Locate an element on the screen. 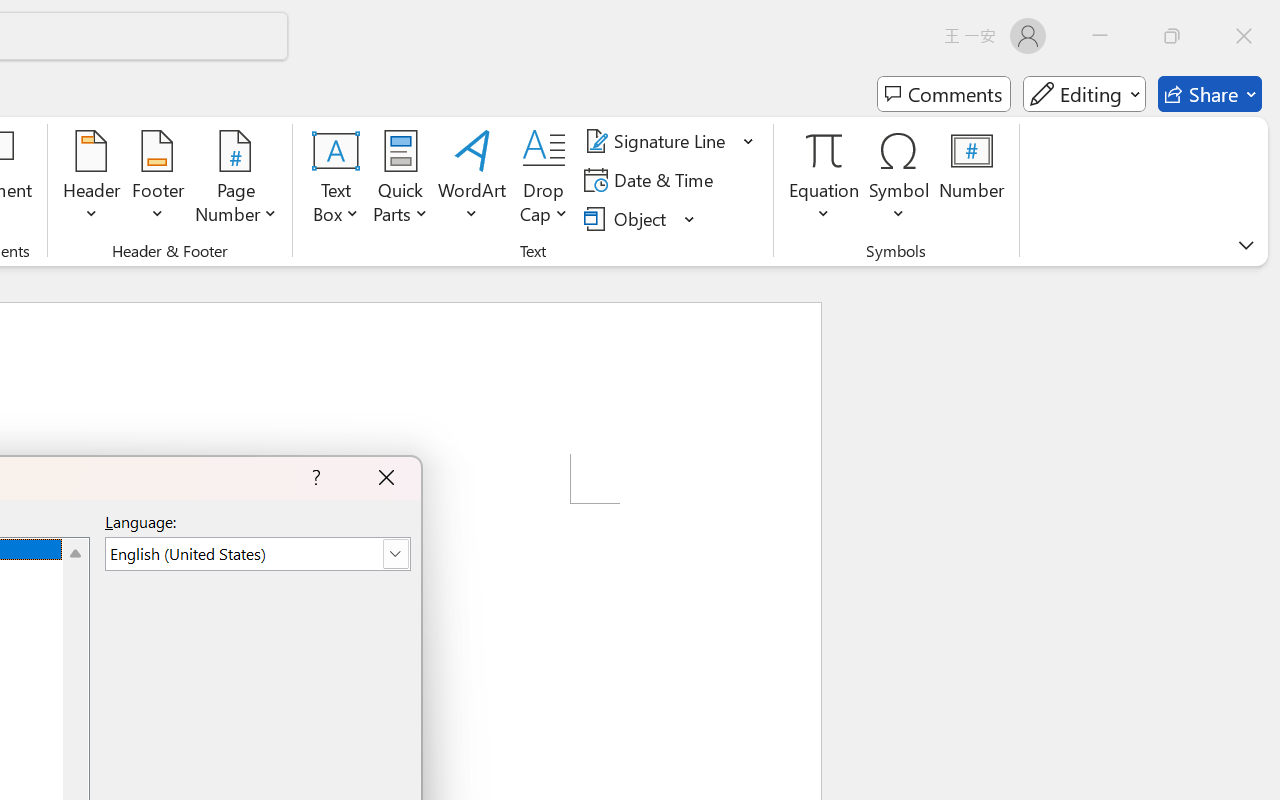 This screenshot has height=800, width=1280. Number... is located at coordinates (972, 180).